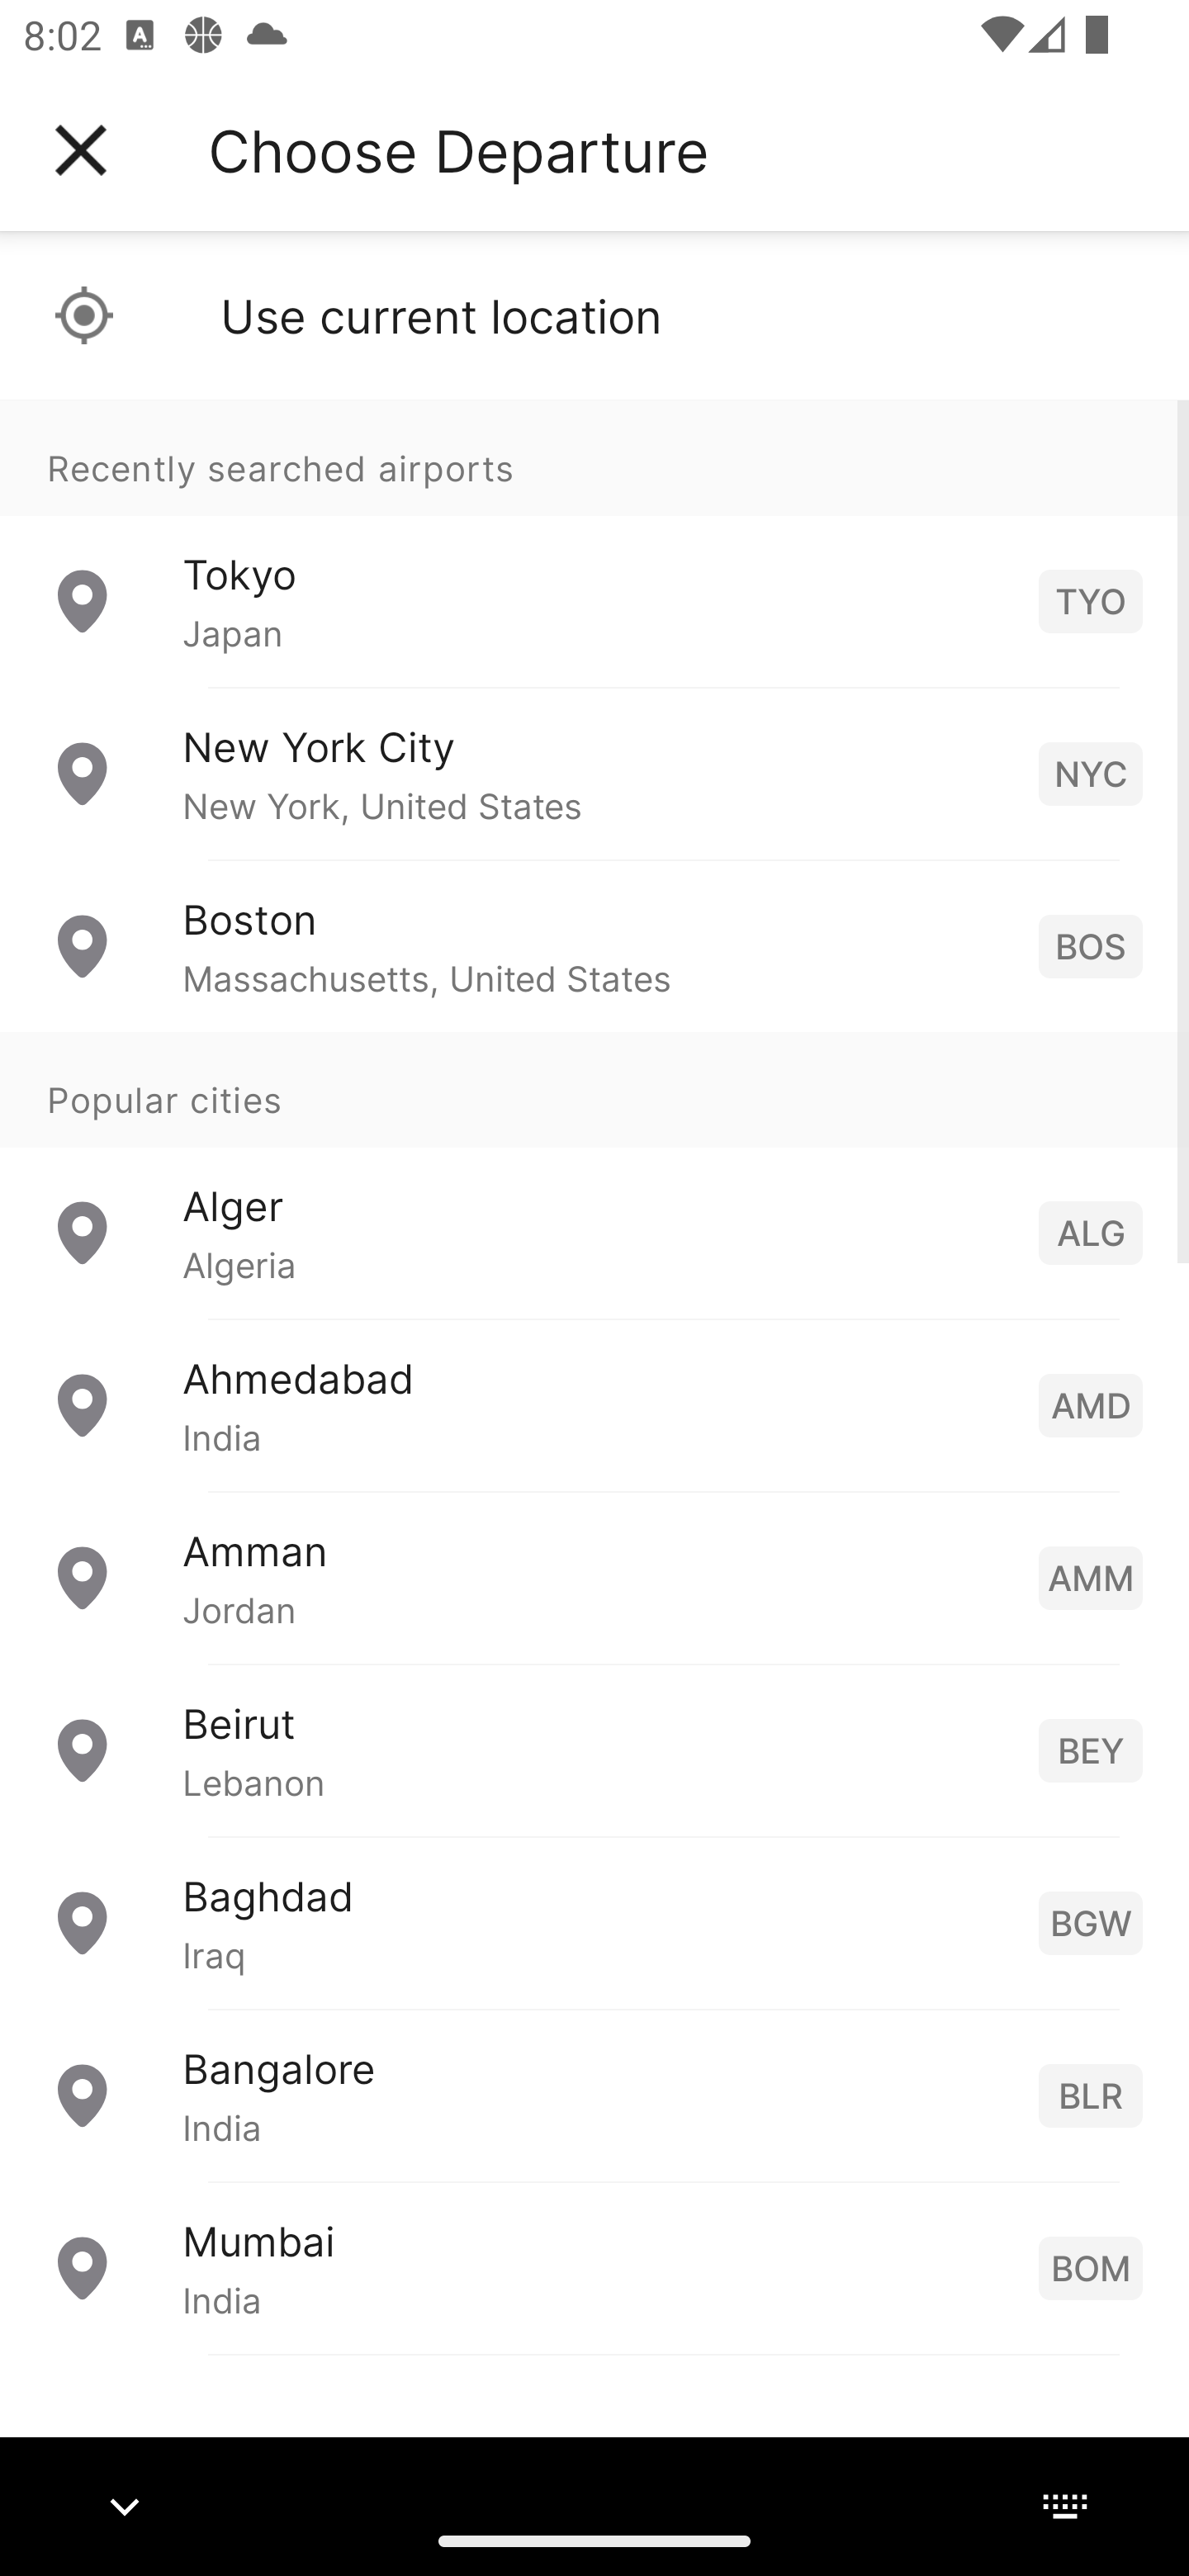 The image size is (1189, 2576). I want to click on Use current location, so click(594, 315).